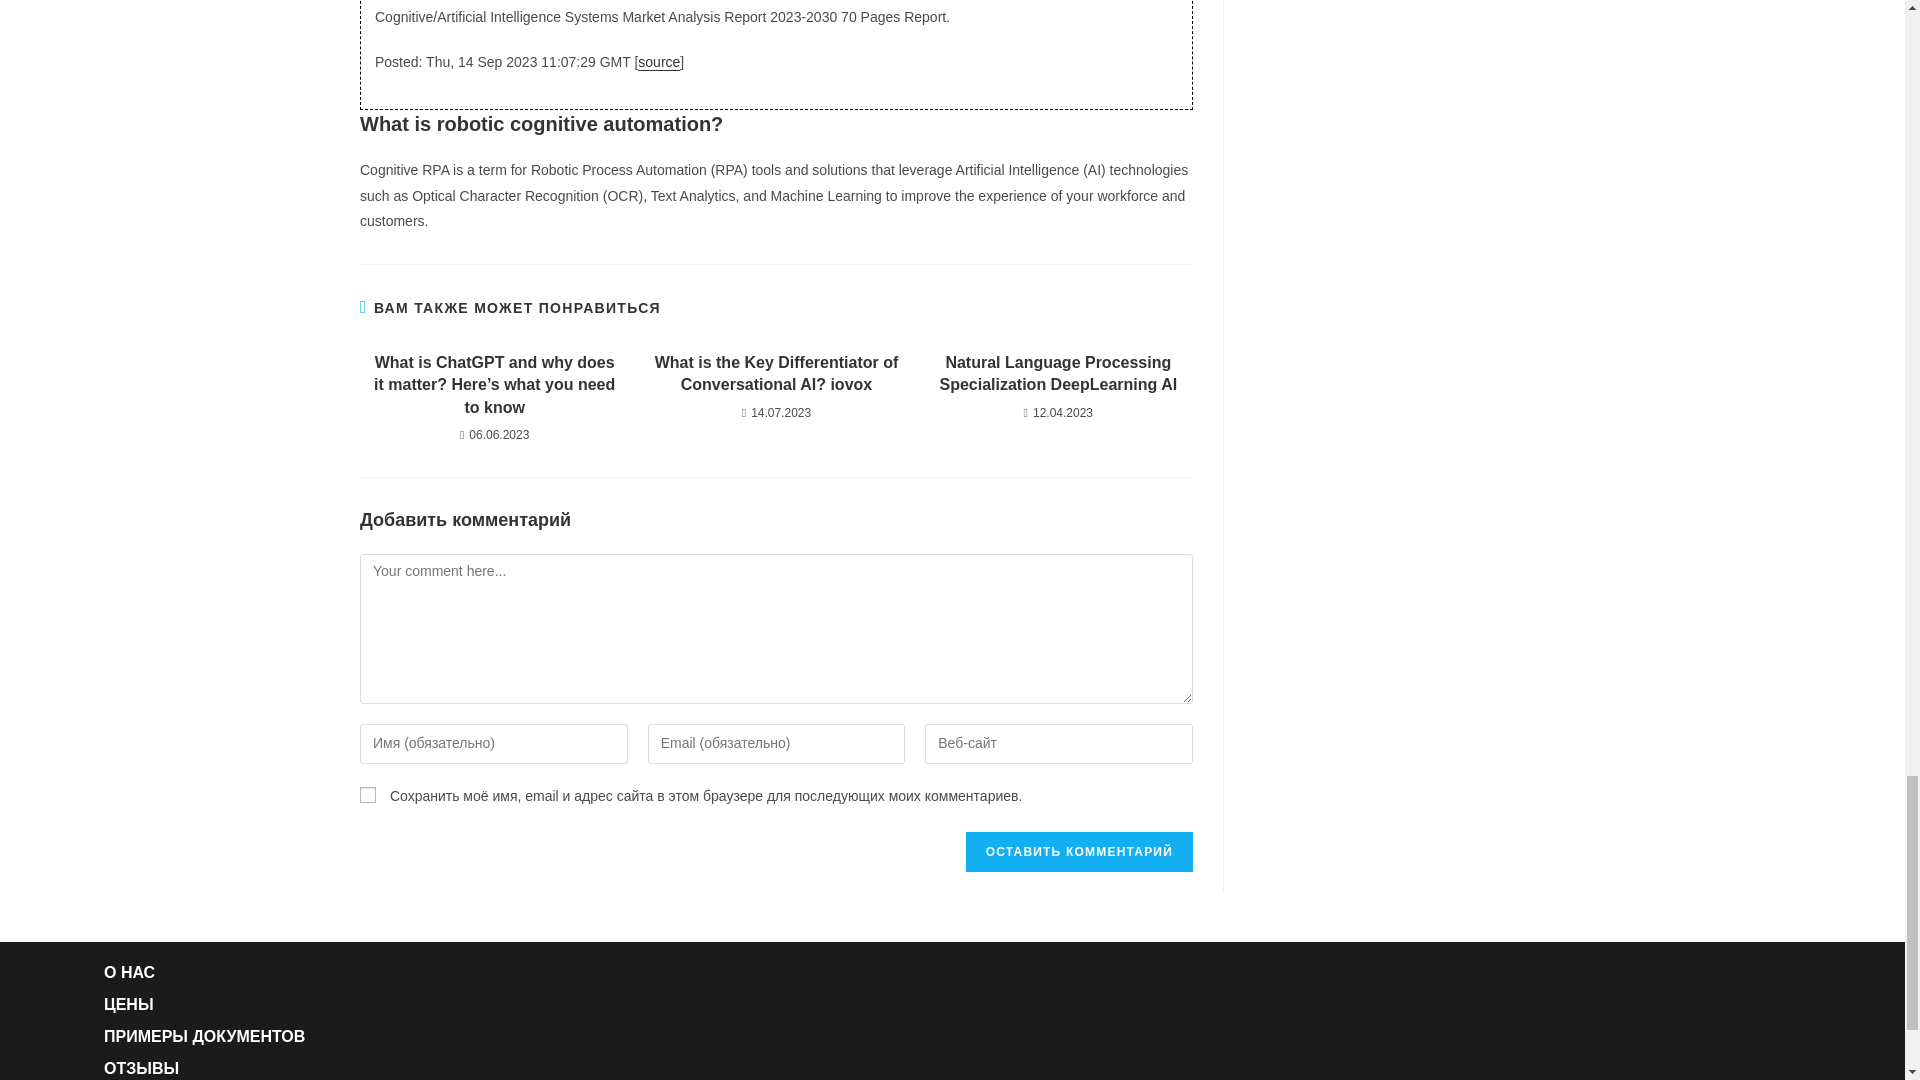 This screenshot has width=1920, height=1080. I want to click on yes, so click(368, 795).